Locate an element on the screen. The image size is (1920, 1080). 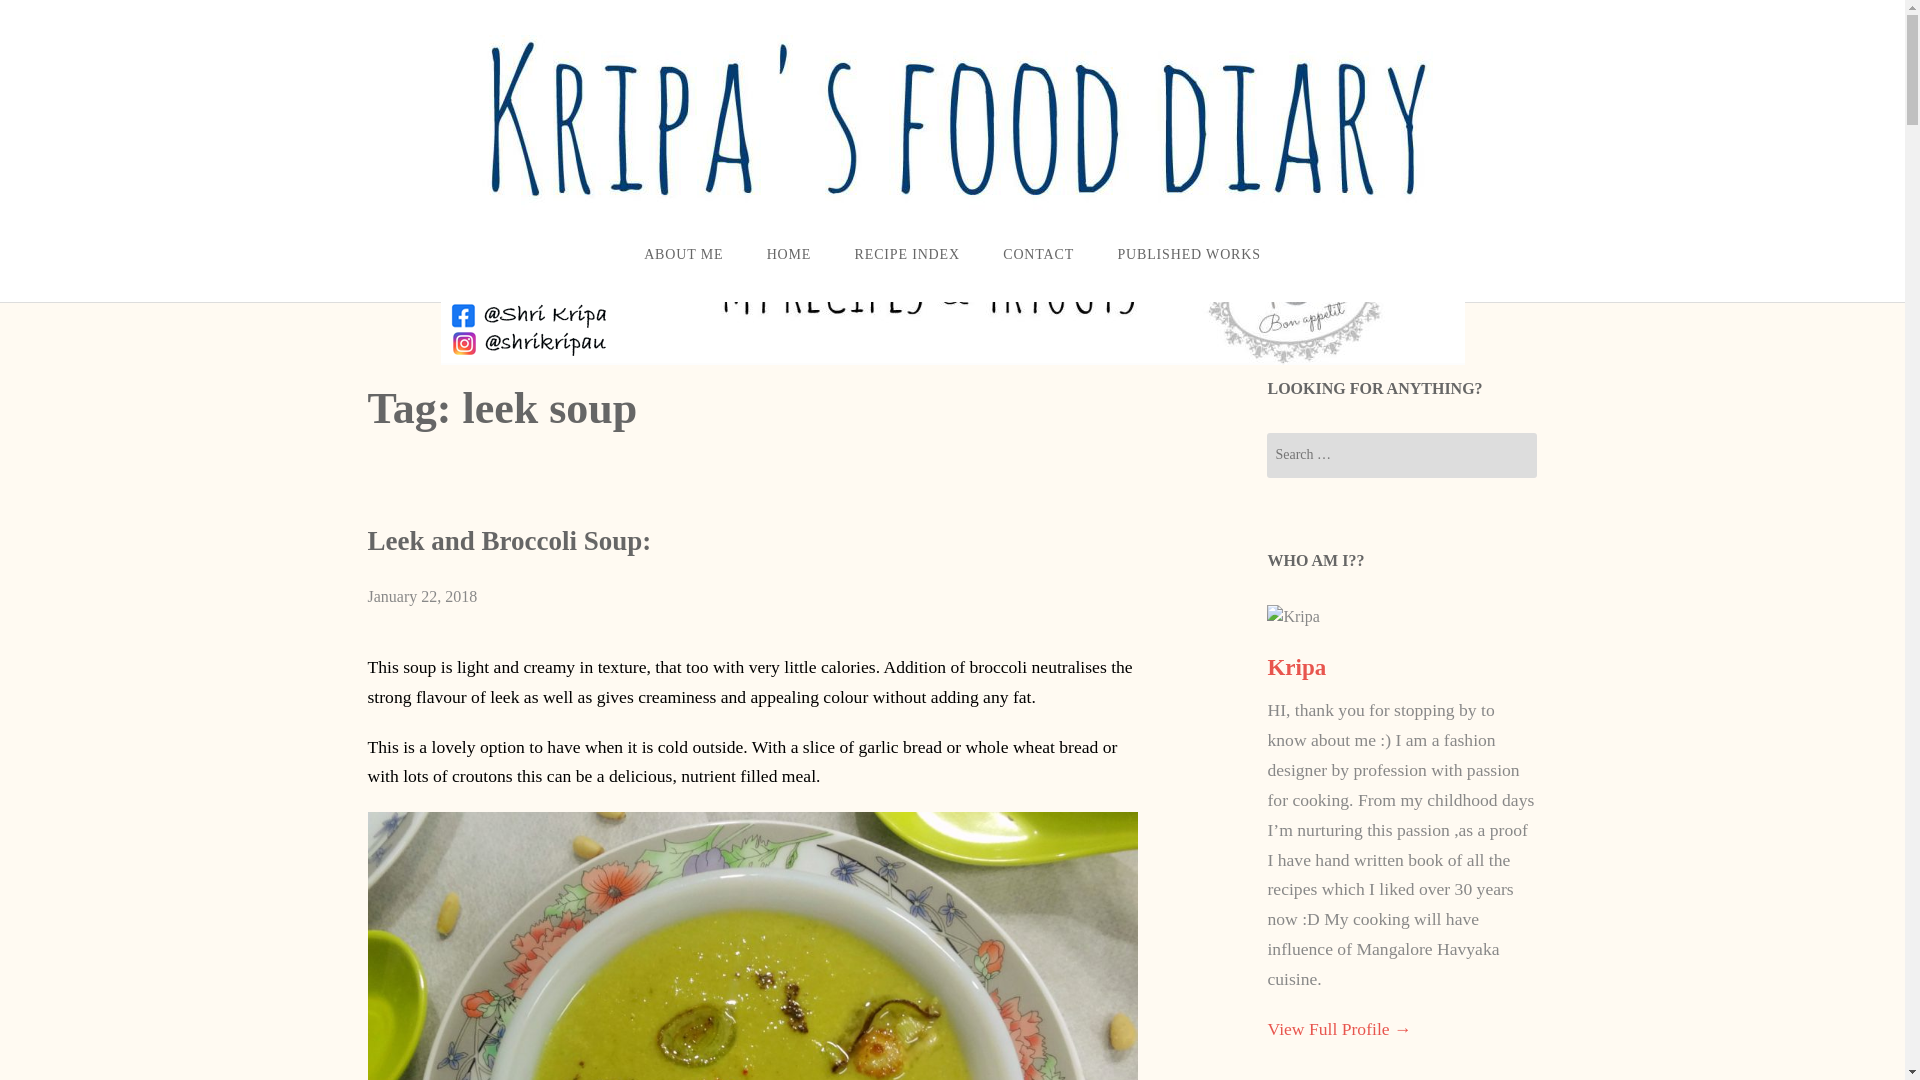
RECIPE INDEX is located at coordinates (907, 254).